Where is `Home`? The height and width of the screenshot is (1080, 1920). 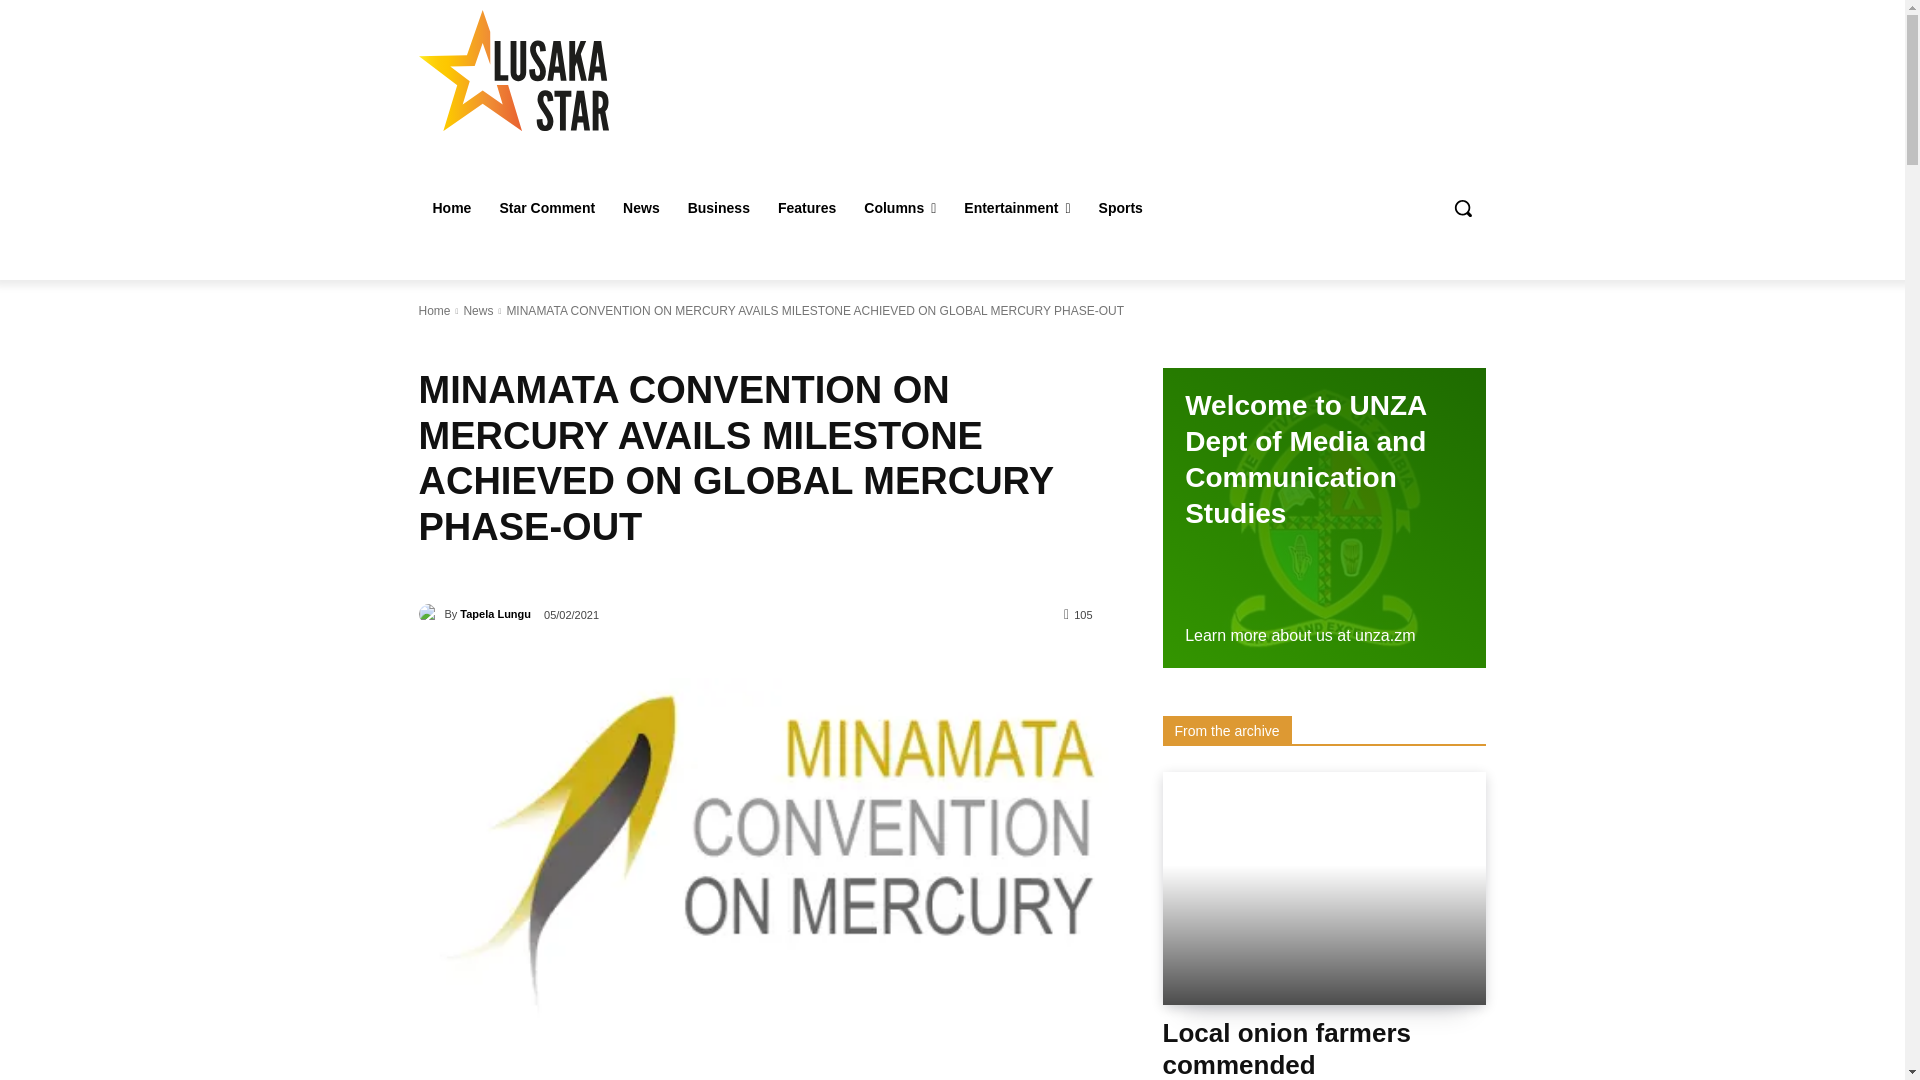
Home is located at coordinates (452, 208).